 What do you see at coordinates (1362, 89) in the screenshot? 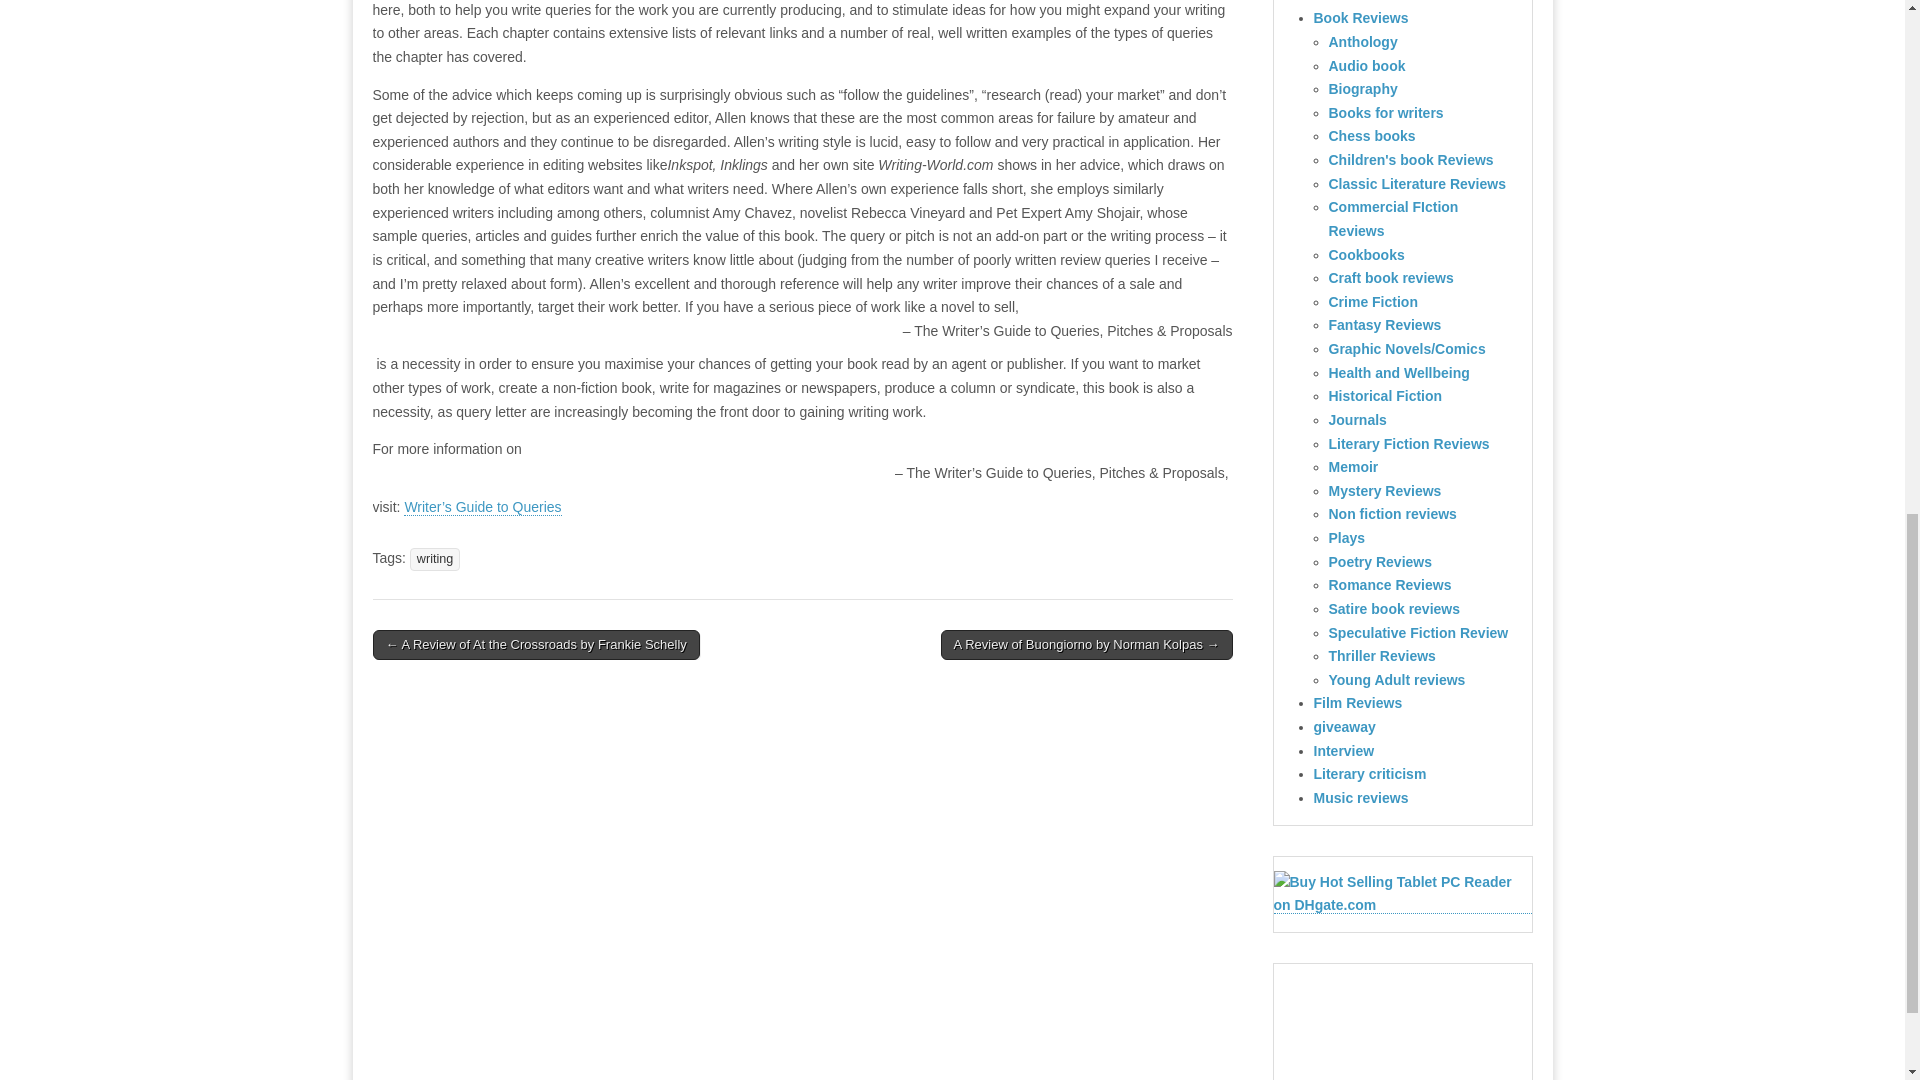
I see `Biography` at bounding box center [1362, 89].